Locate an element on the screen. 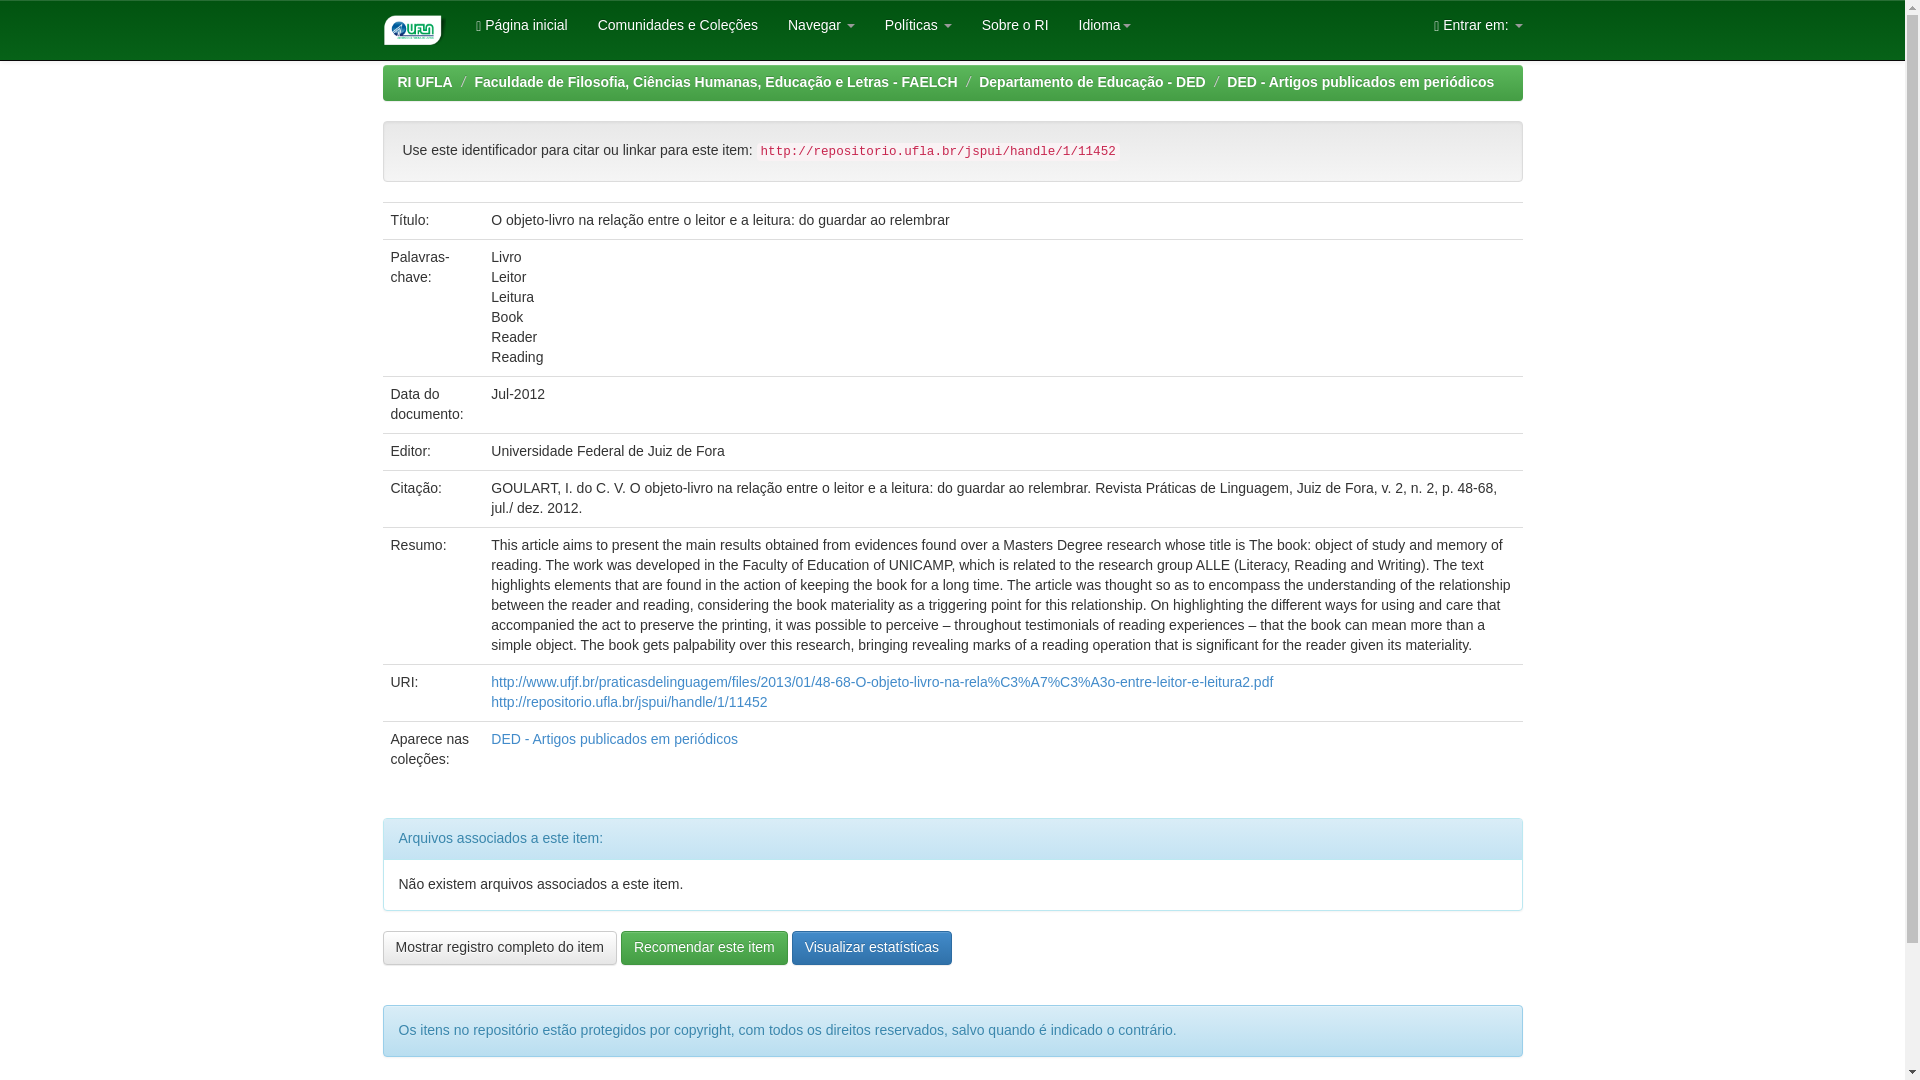  Mostrar registro completo do item is located at coordinates (499, 948).